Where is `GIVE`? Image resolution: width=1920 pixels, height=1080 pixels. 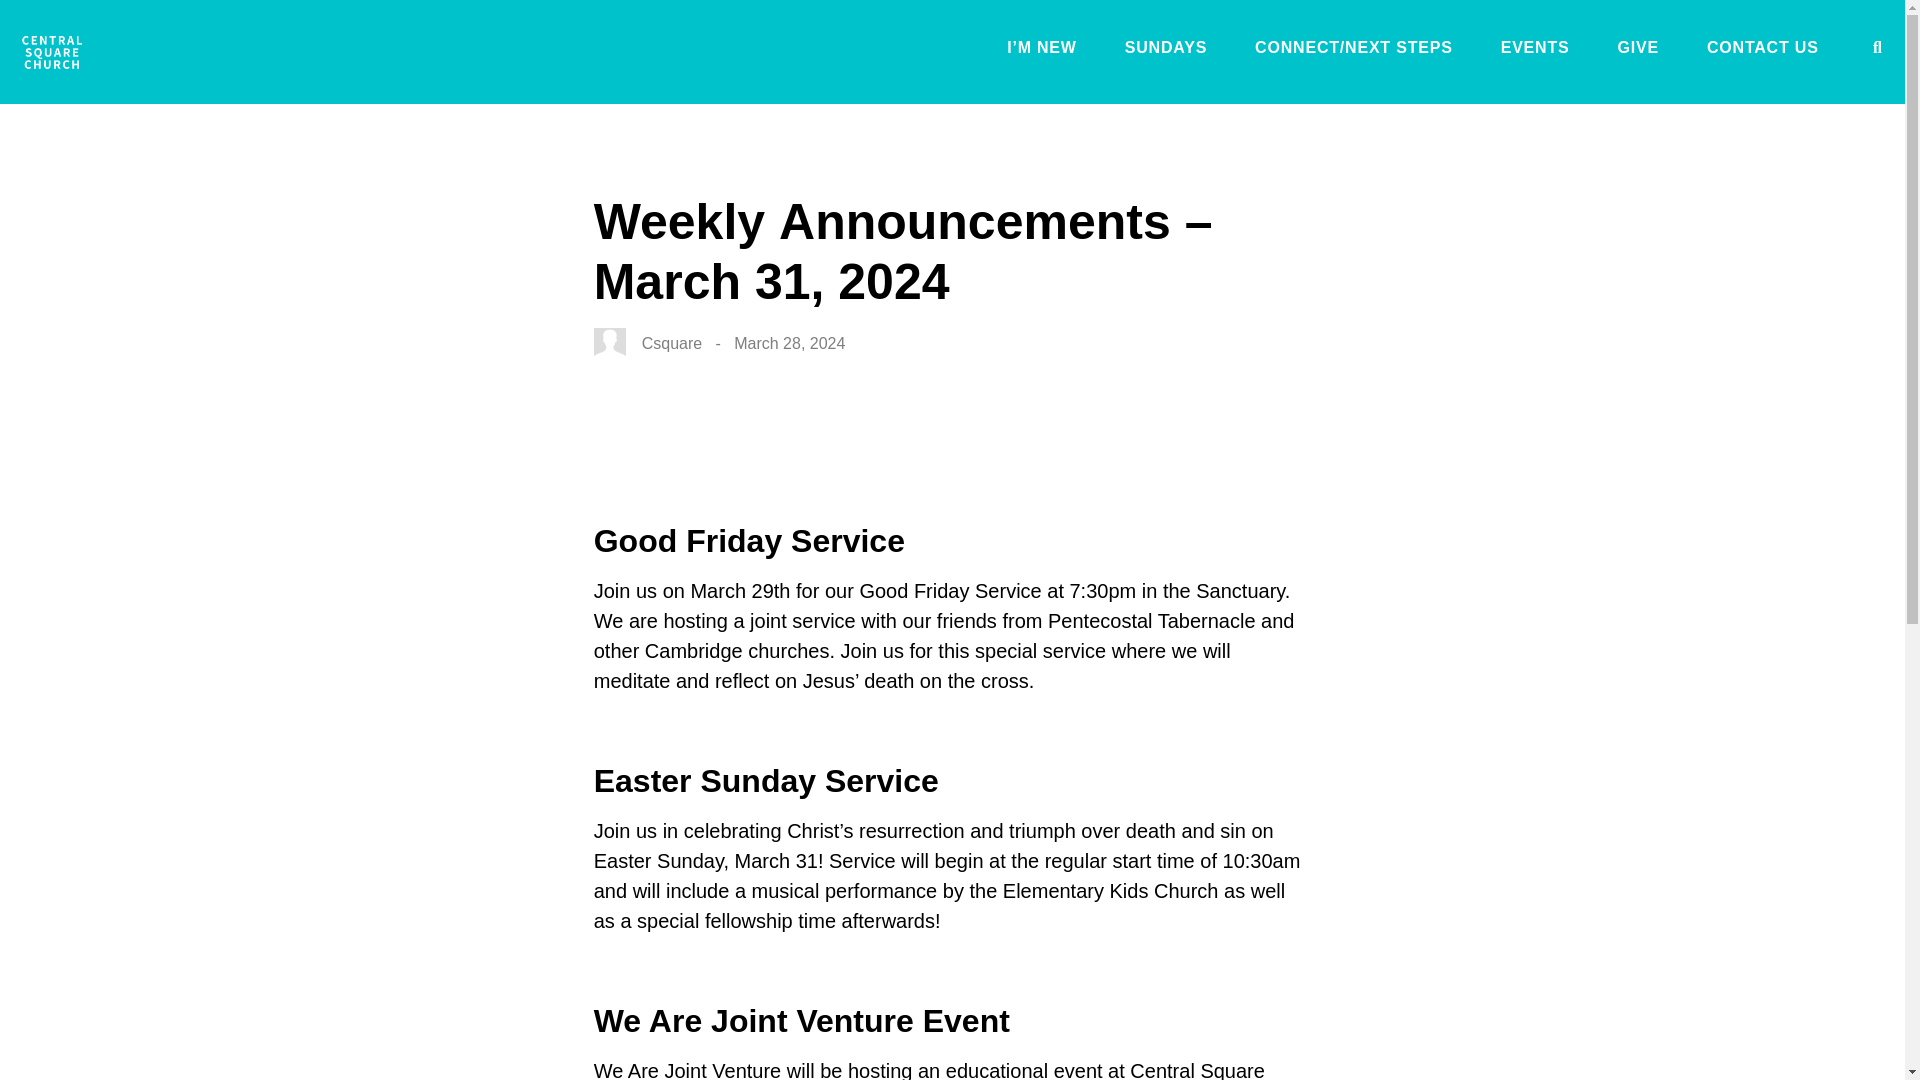
GIVE is located at coordinates (1637, 51).